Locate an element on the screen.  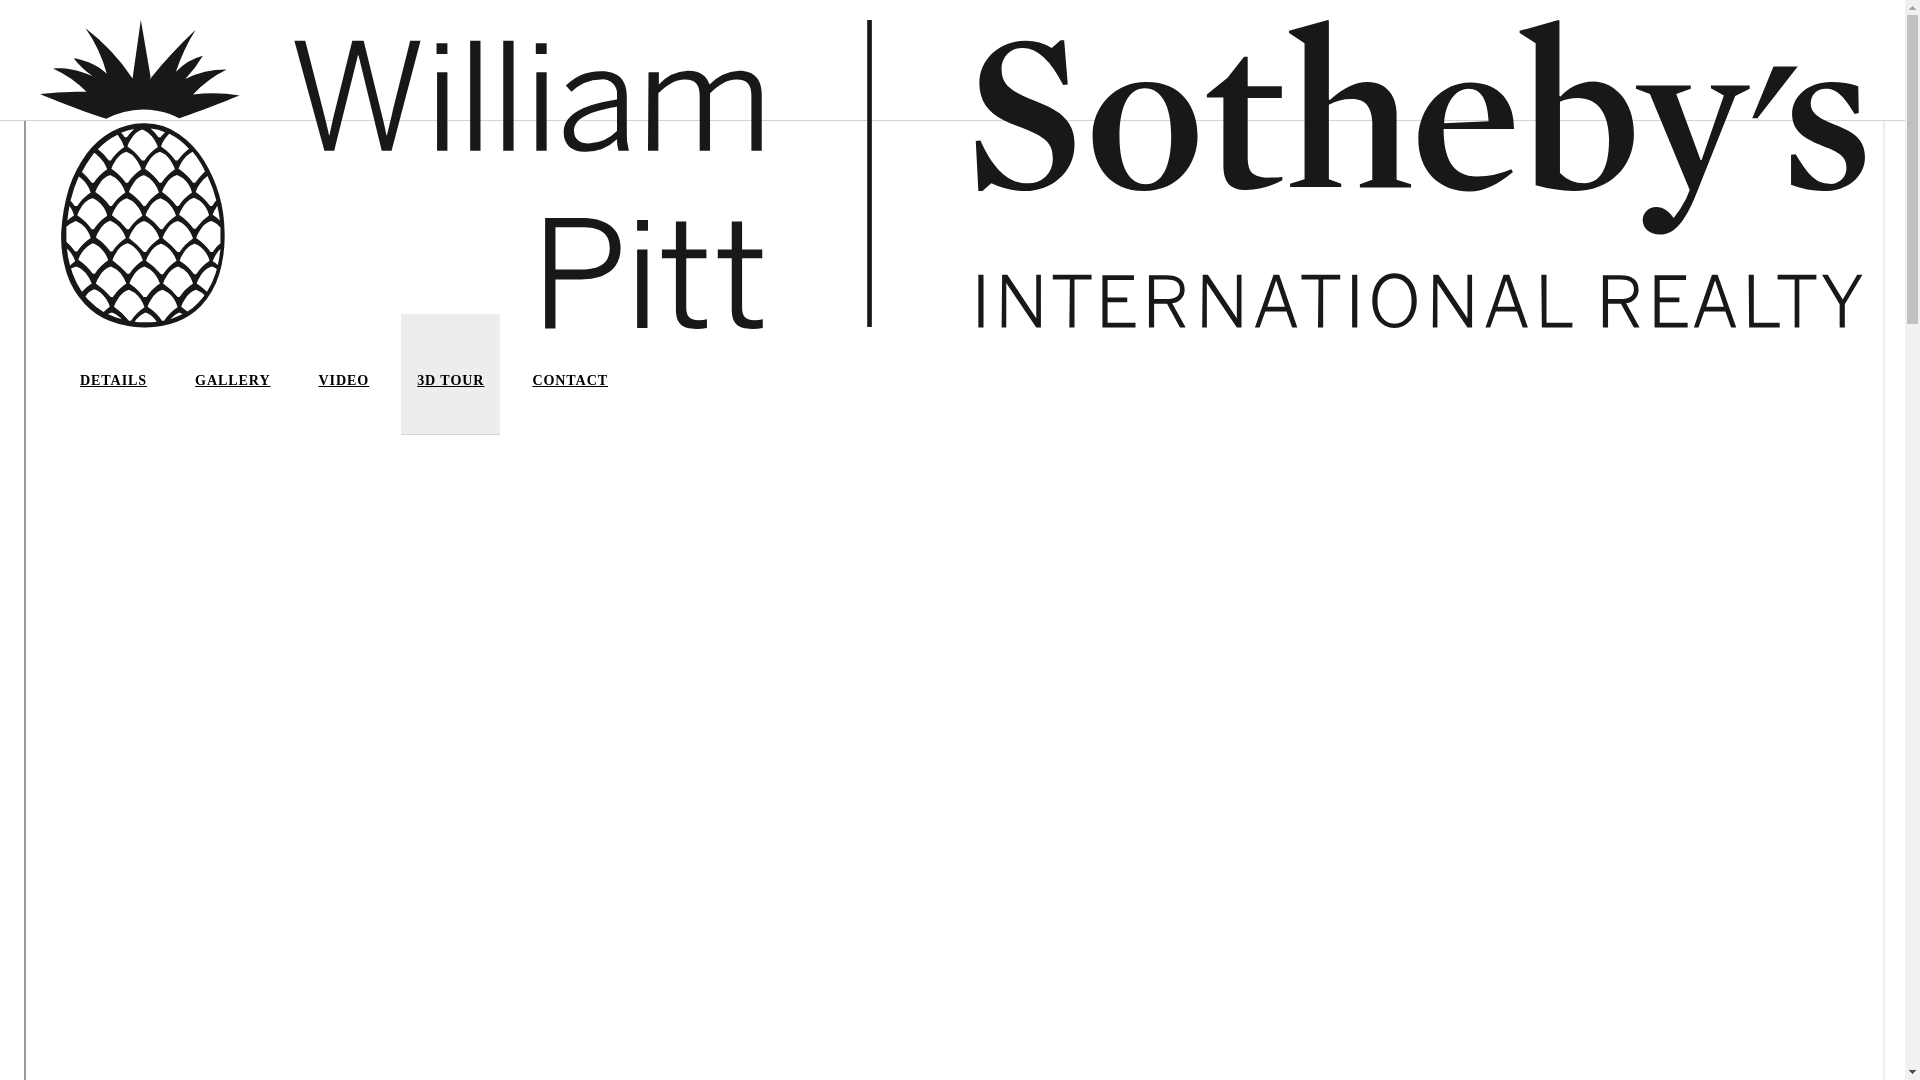
3D TOUR is located at coordinates (450, 392).